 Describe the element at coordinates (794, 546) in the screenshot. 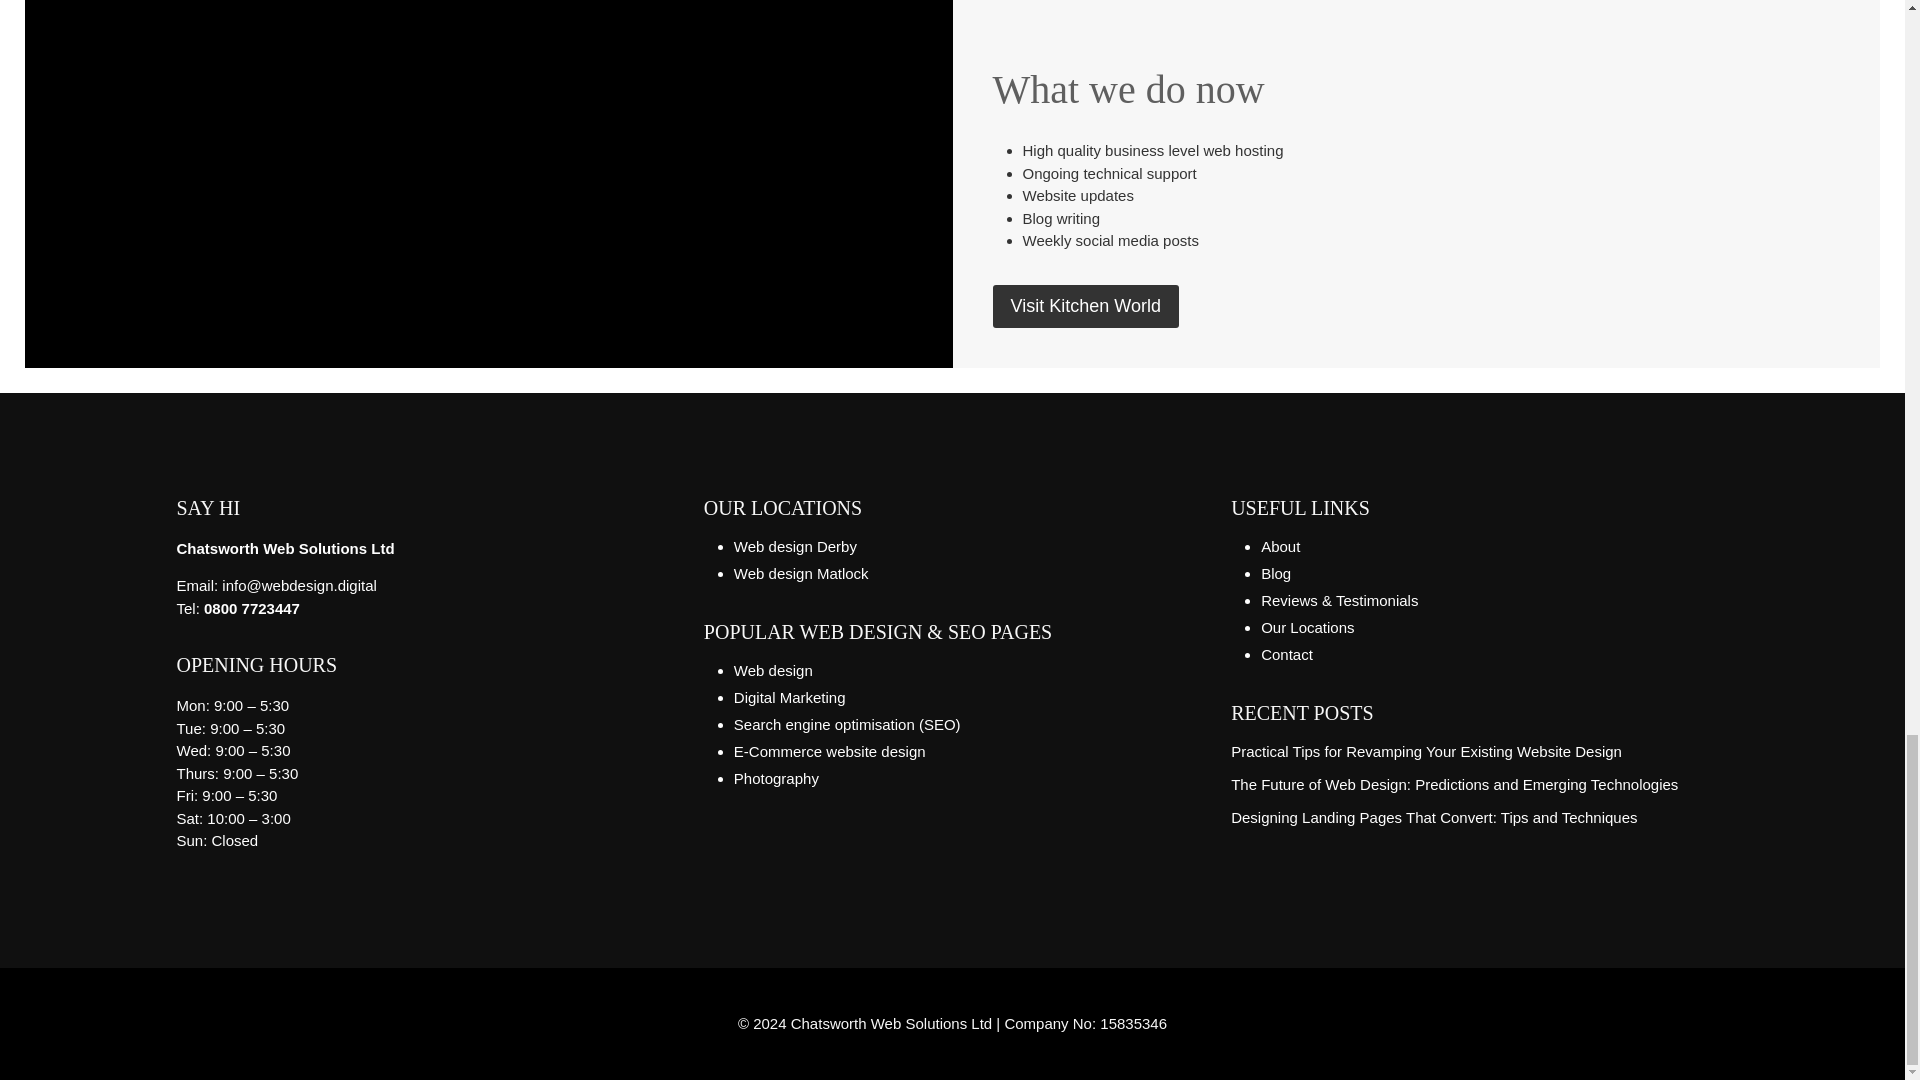

I see `Web design Derby` at that location.